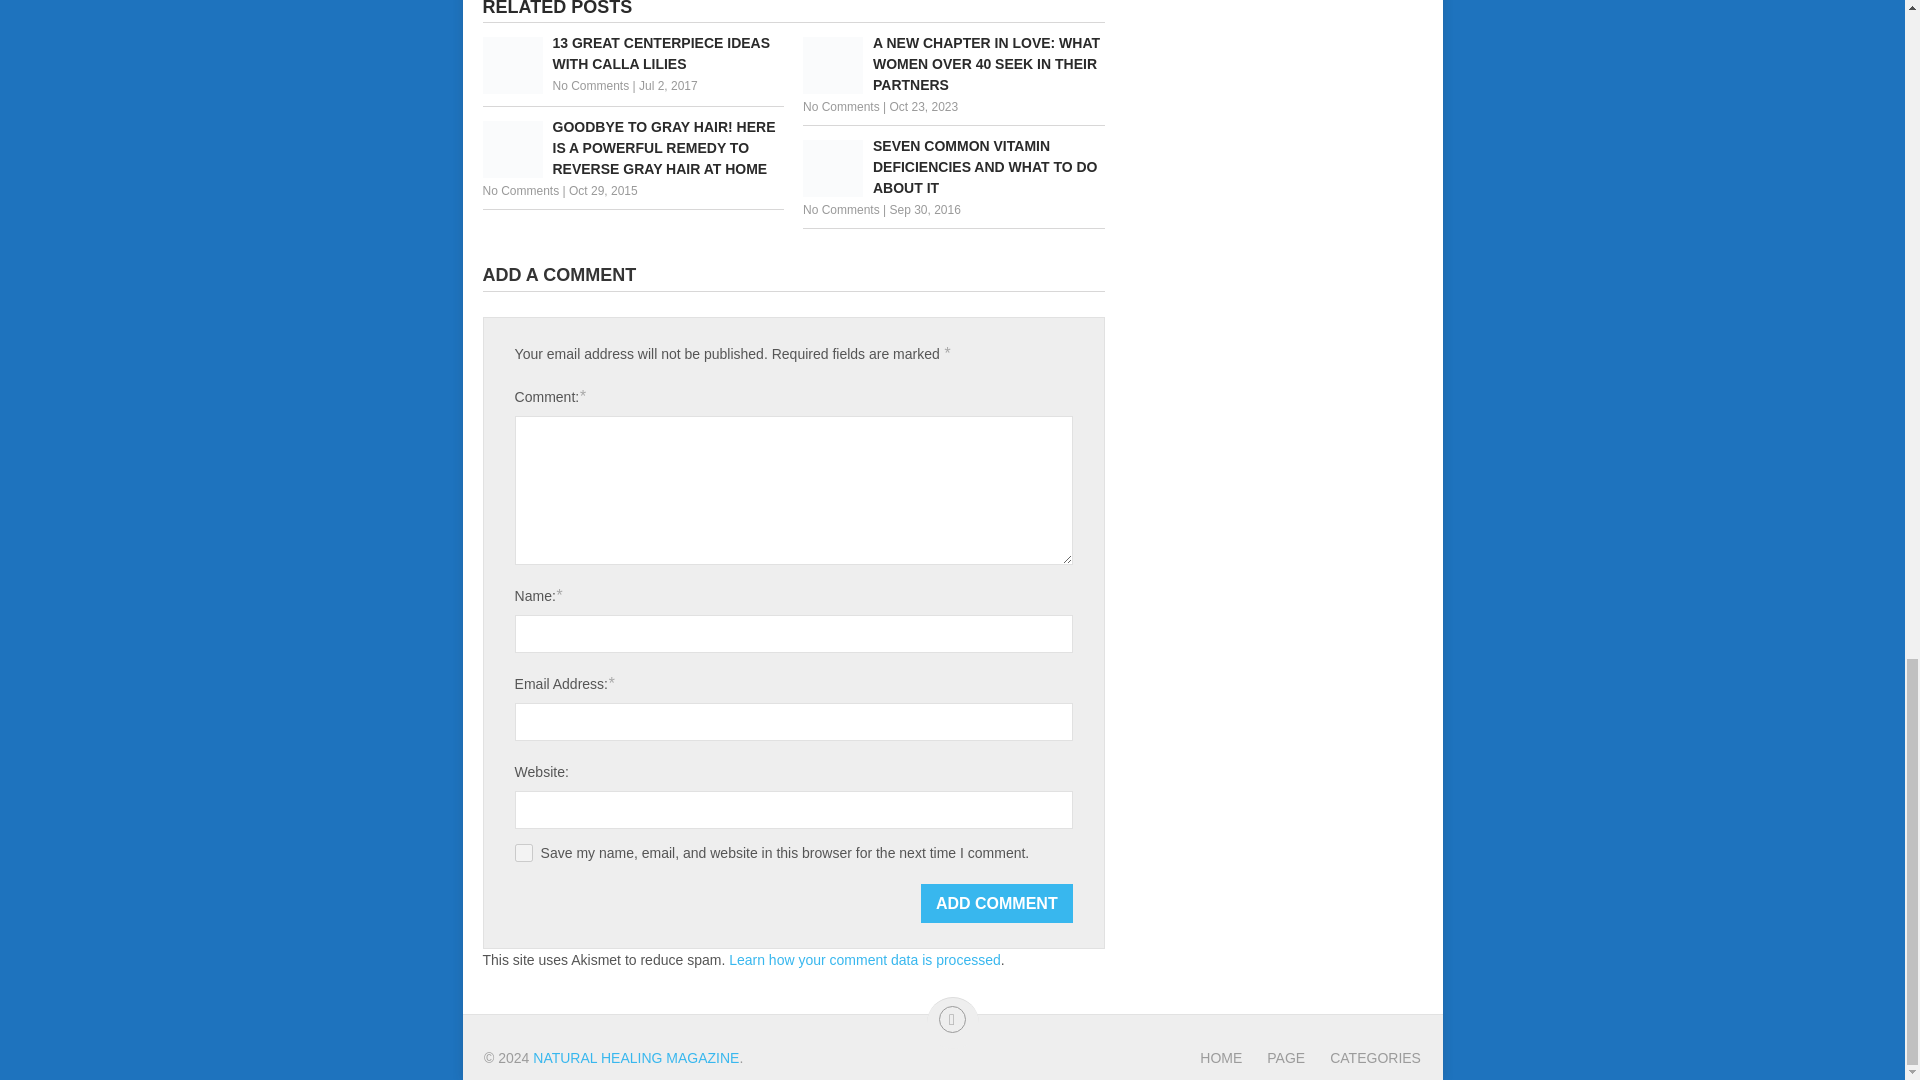  I want to click on SEVEN COMMON VITAMIN DEFICIENCIES AND WHAT TO DO ABOUT IT, so click(954, 167).